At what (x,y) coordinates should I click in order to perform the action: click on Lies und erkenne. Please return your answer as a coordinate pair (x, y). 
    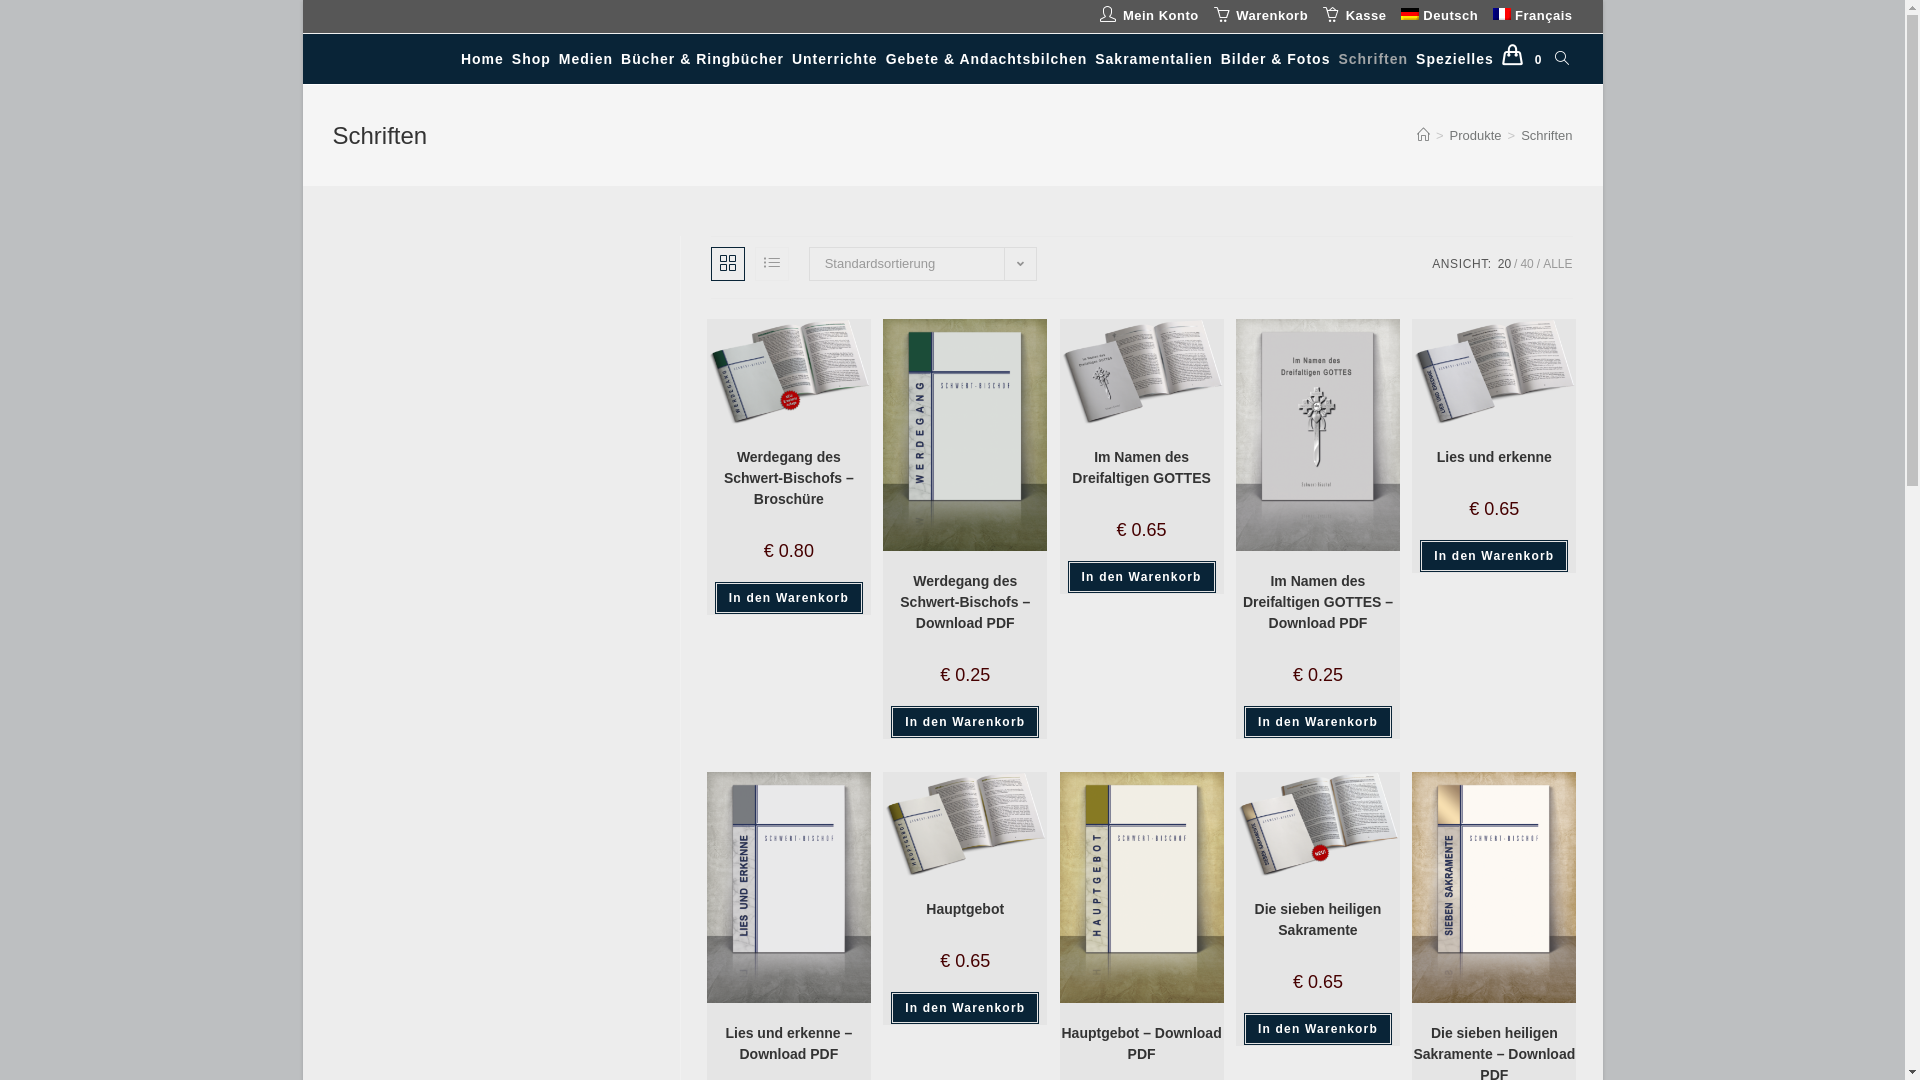
    Looking at the image, I should click on (1494, 457).